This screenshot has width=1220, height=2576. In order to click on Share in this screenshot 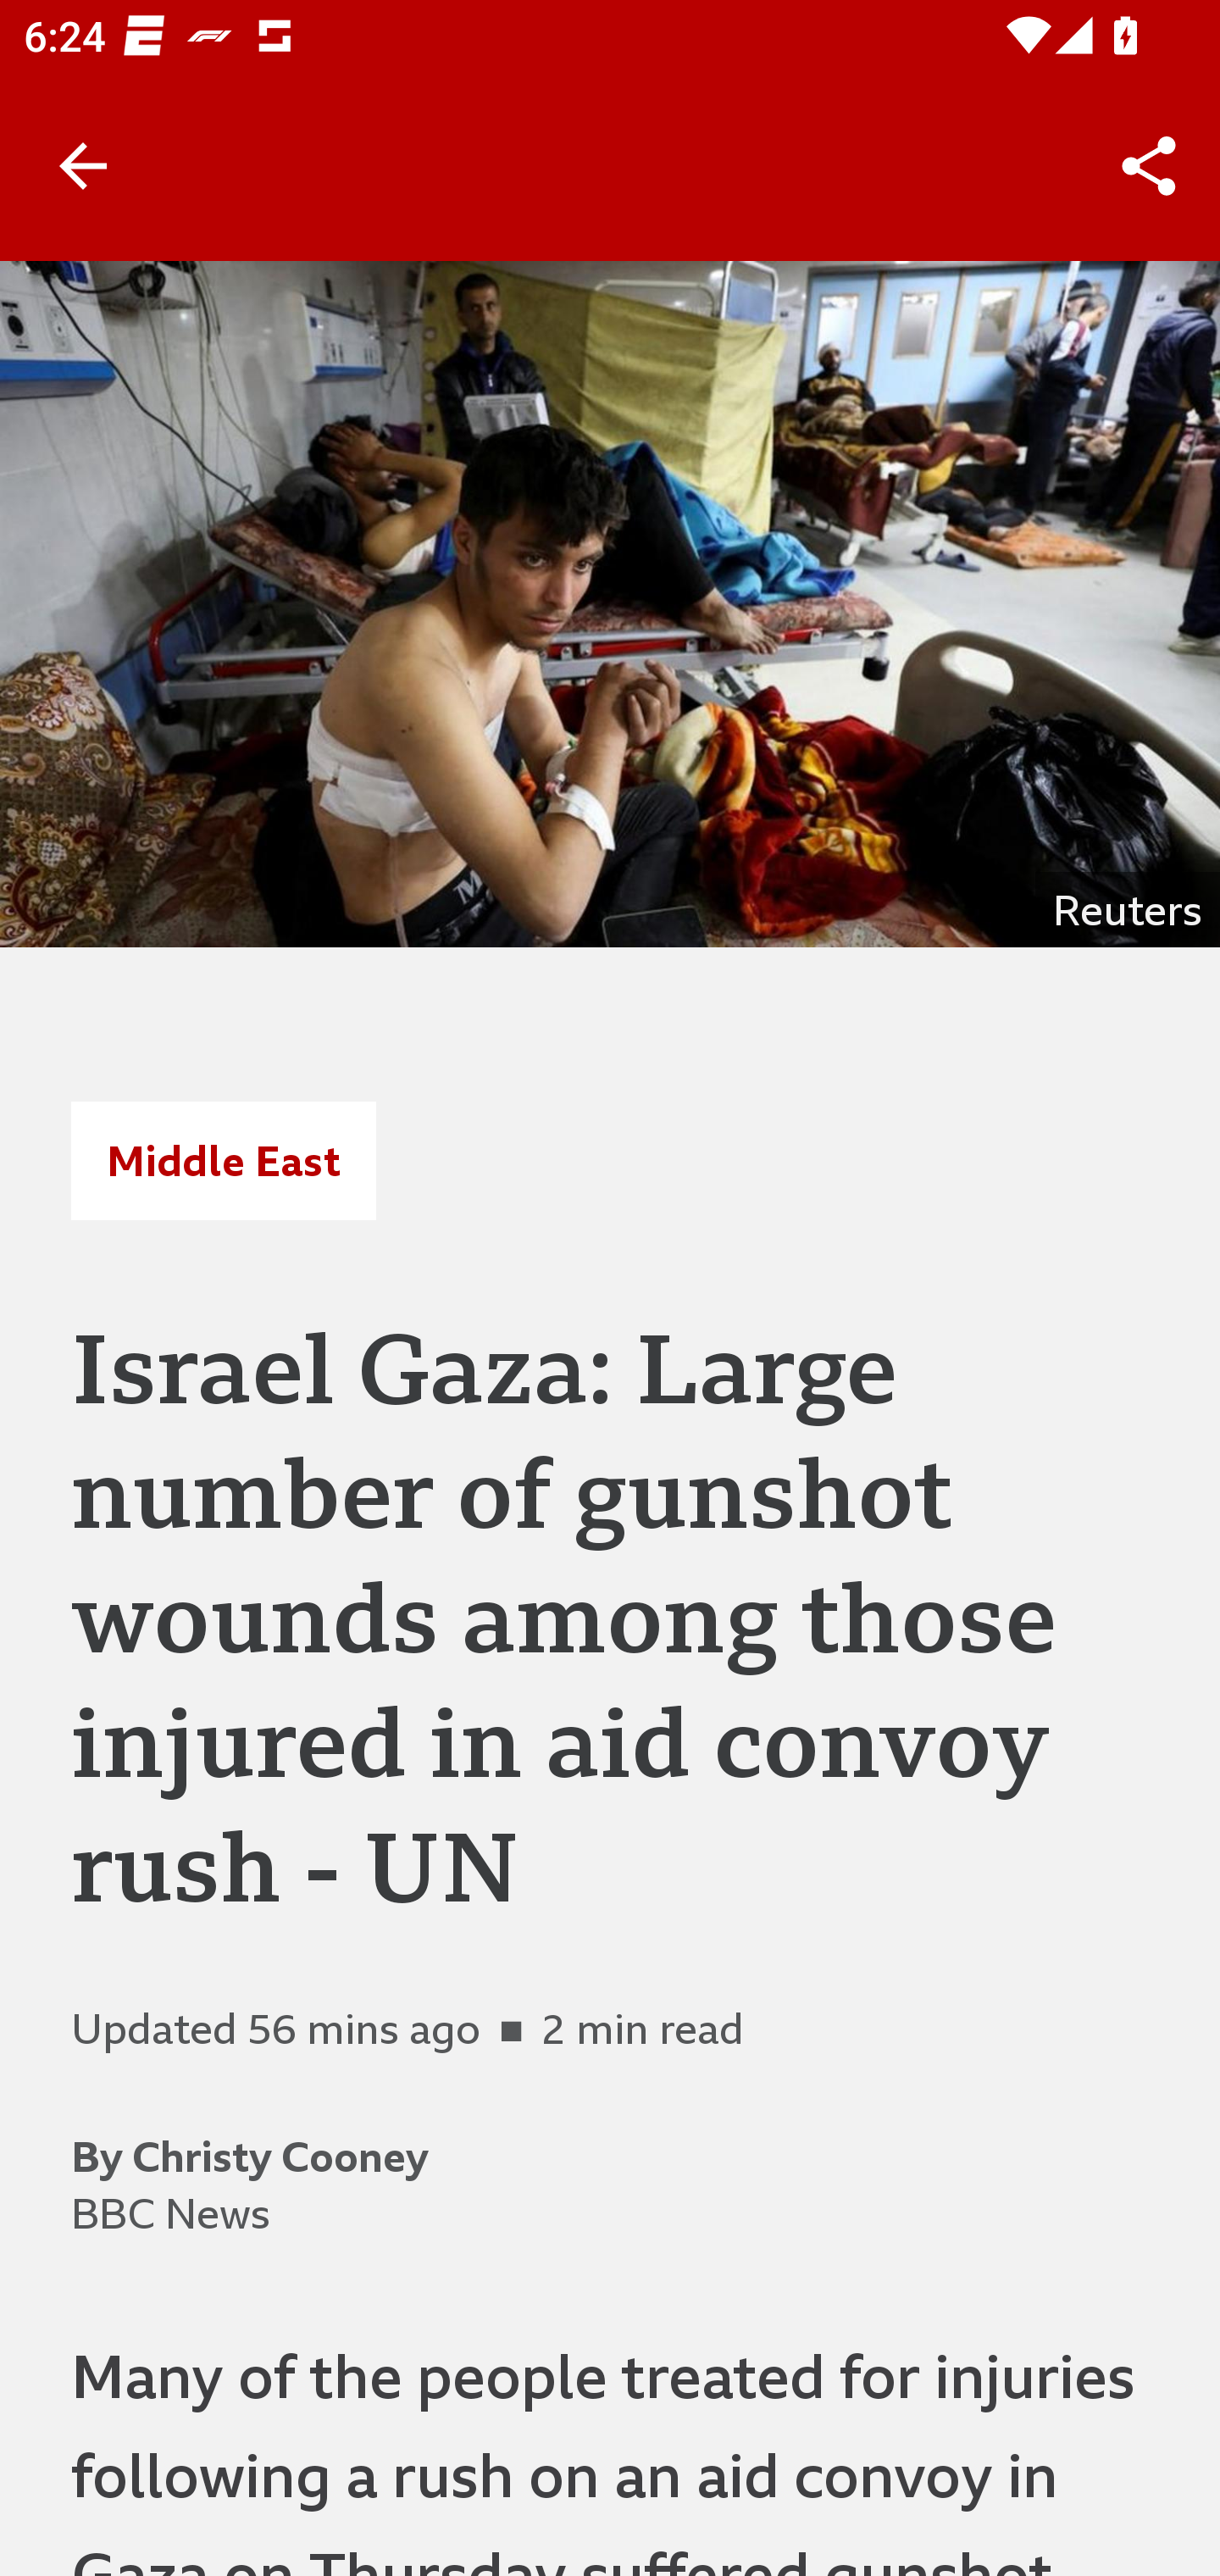, I will do `click(1149, 166)`.